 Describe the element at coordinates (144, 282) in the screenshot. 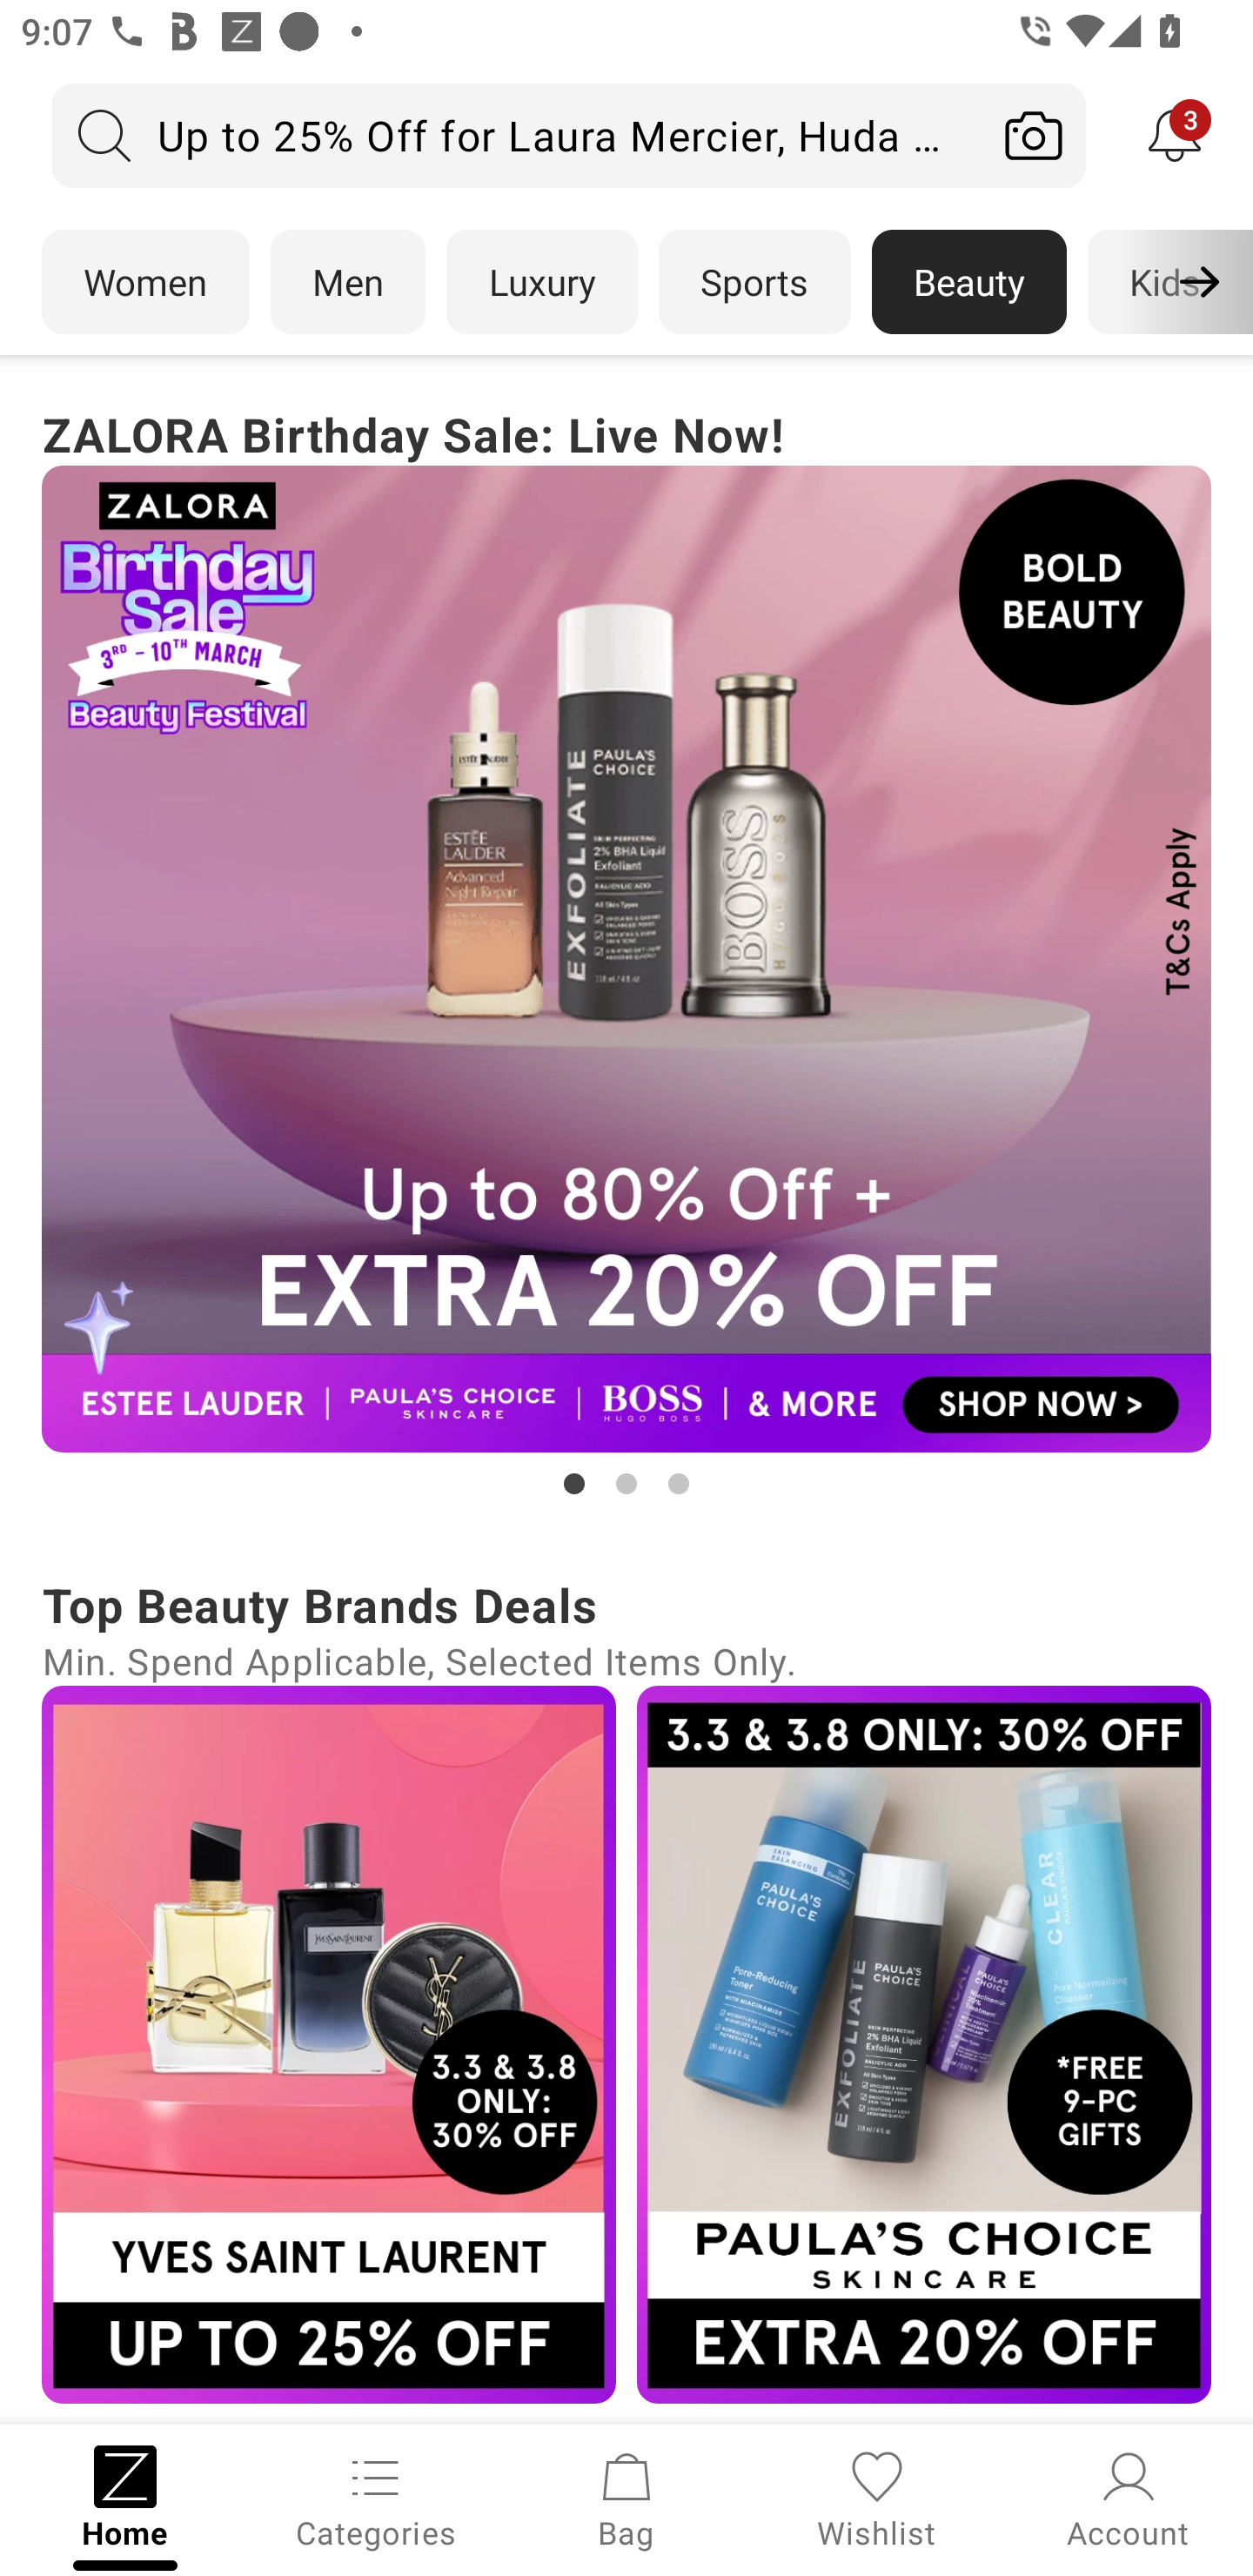

I see `Women` at that location.